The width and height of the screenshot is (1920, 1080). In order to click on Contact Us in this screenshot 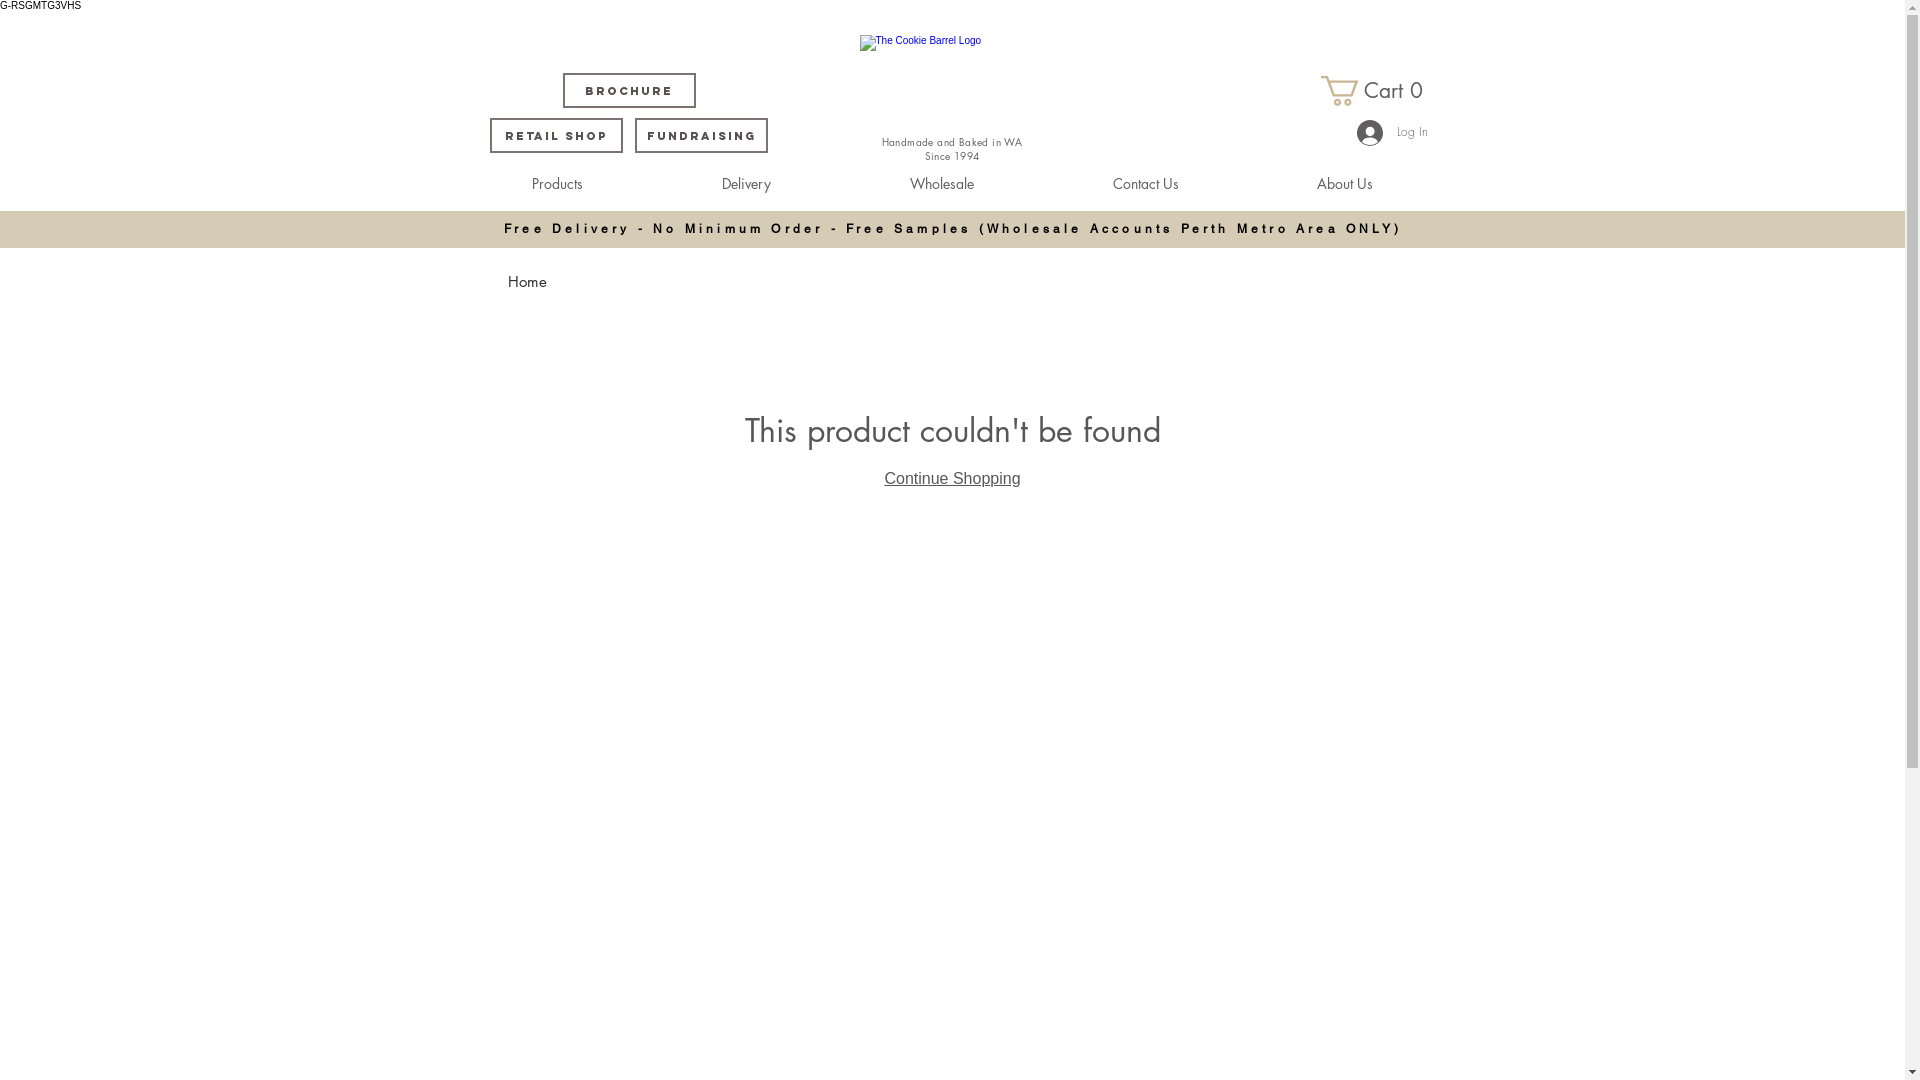, I will do `click(1146, 184)`.